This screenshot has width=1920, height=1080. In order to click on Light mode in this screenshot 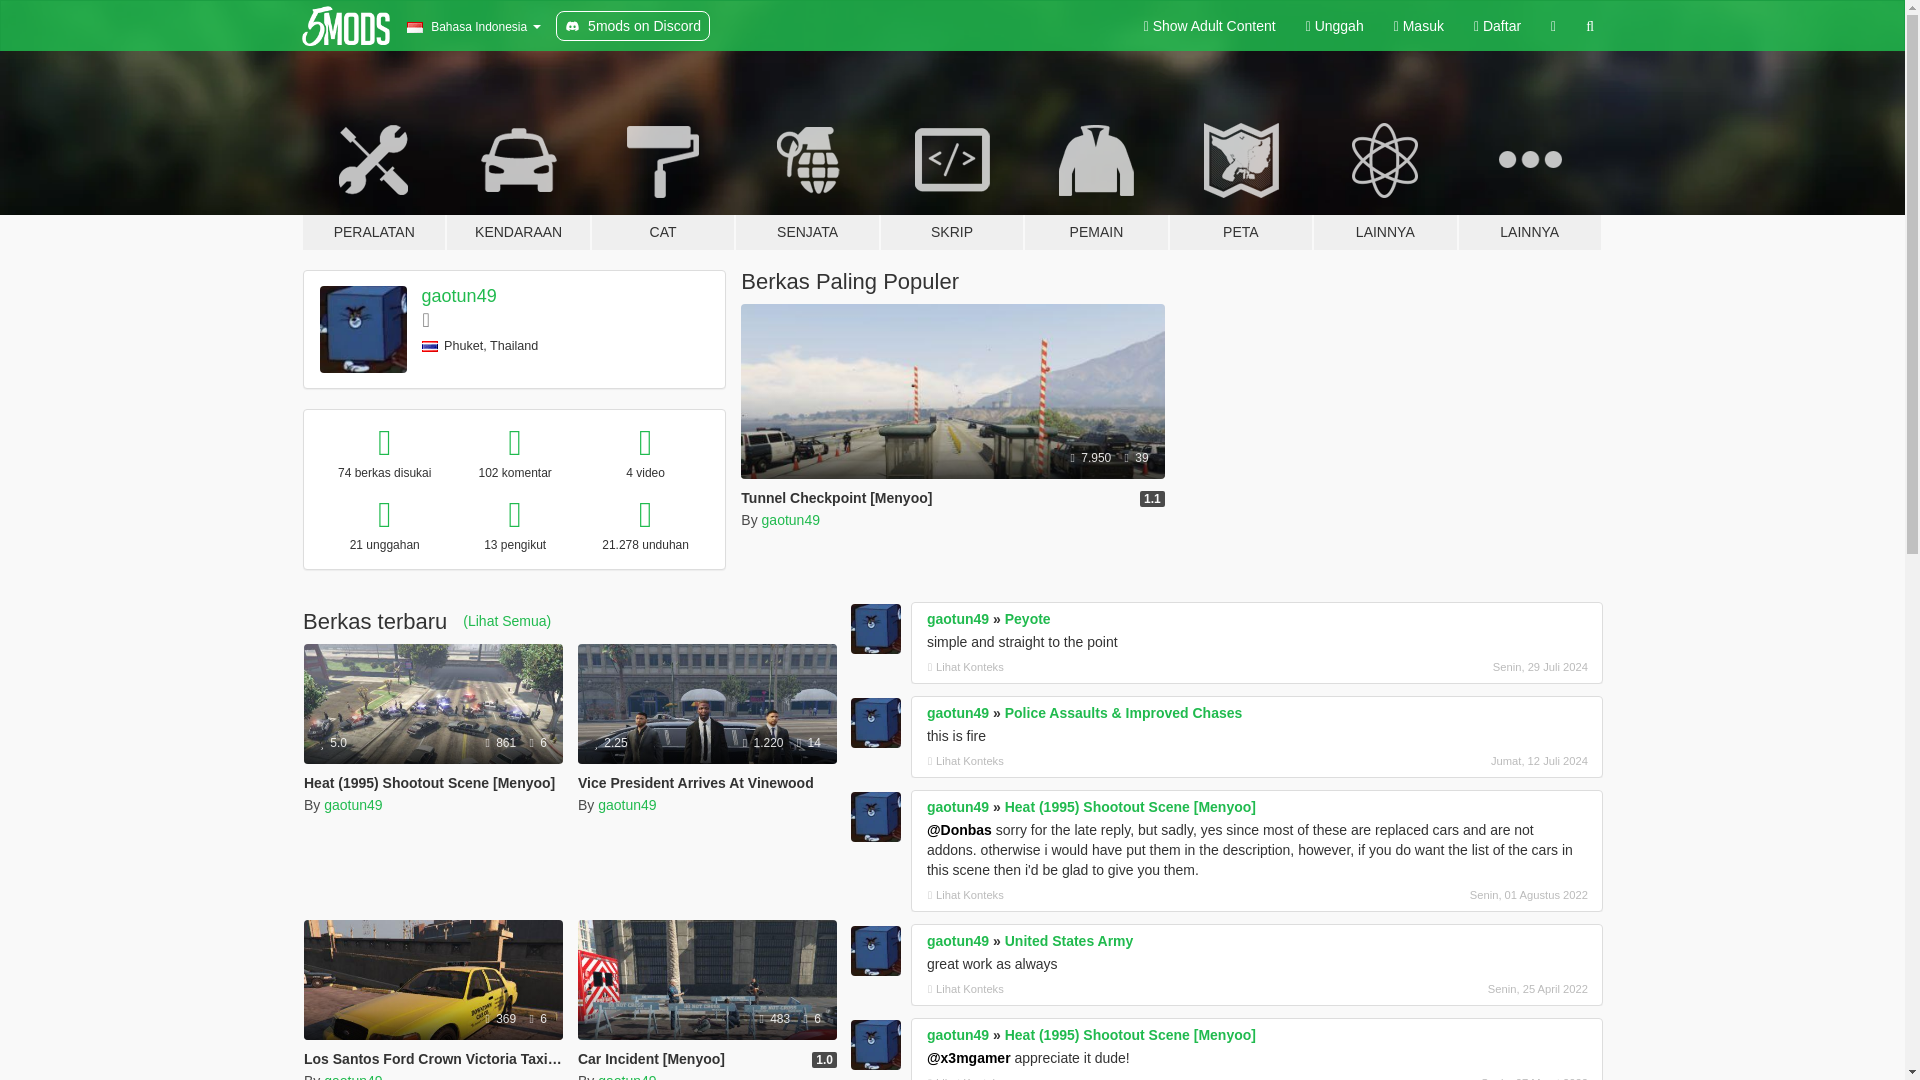, I will do `click(1209, 26)`.